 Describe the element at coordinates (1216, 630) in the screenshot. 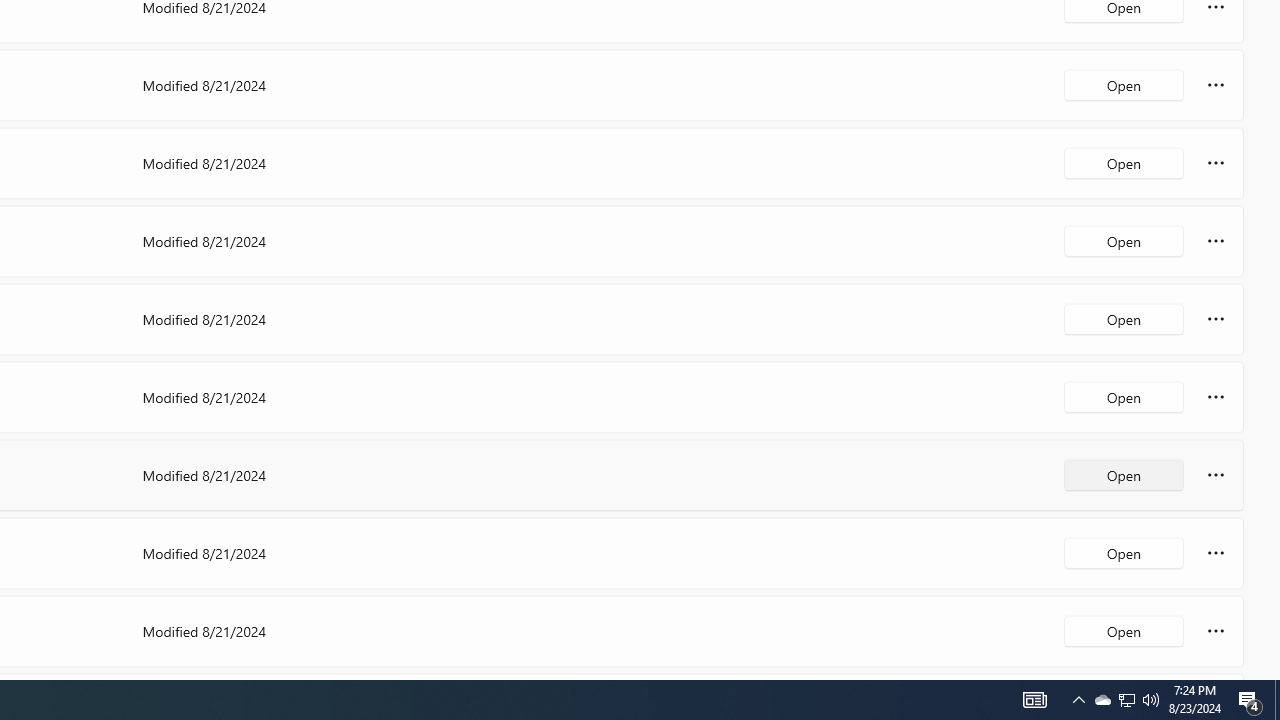

I see `More options` at that location.